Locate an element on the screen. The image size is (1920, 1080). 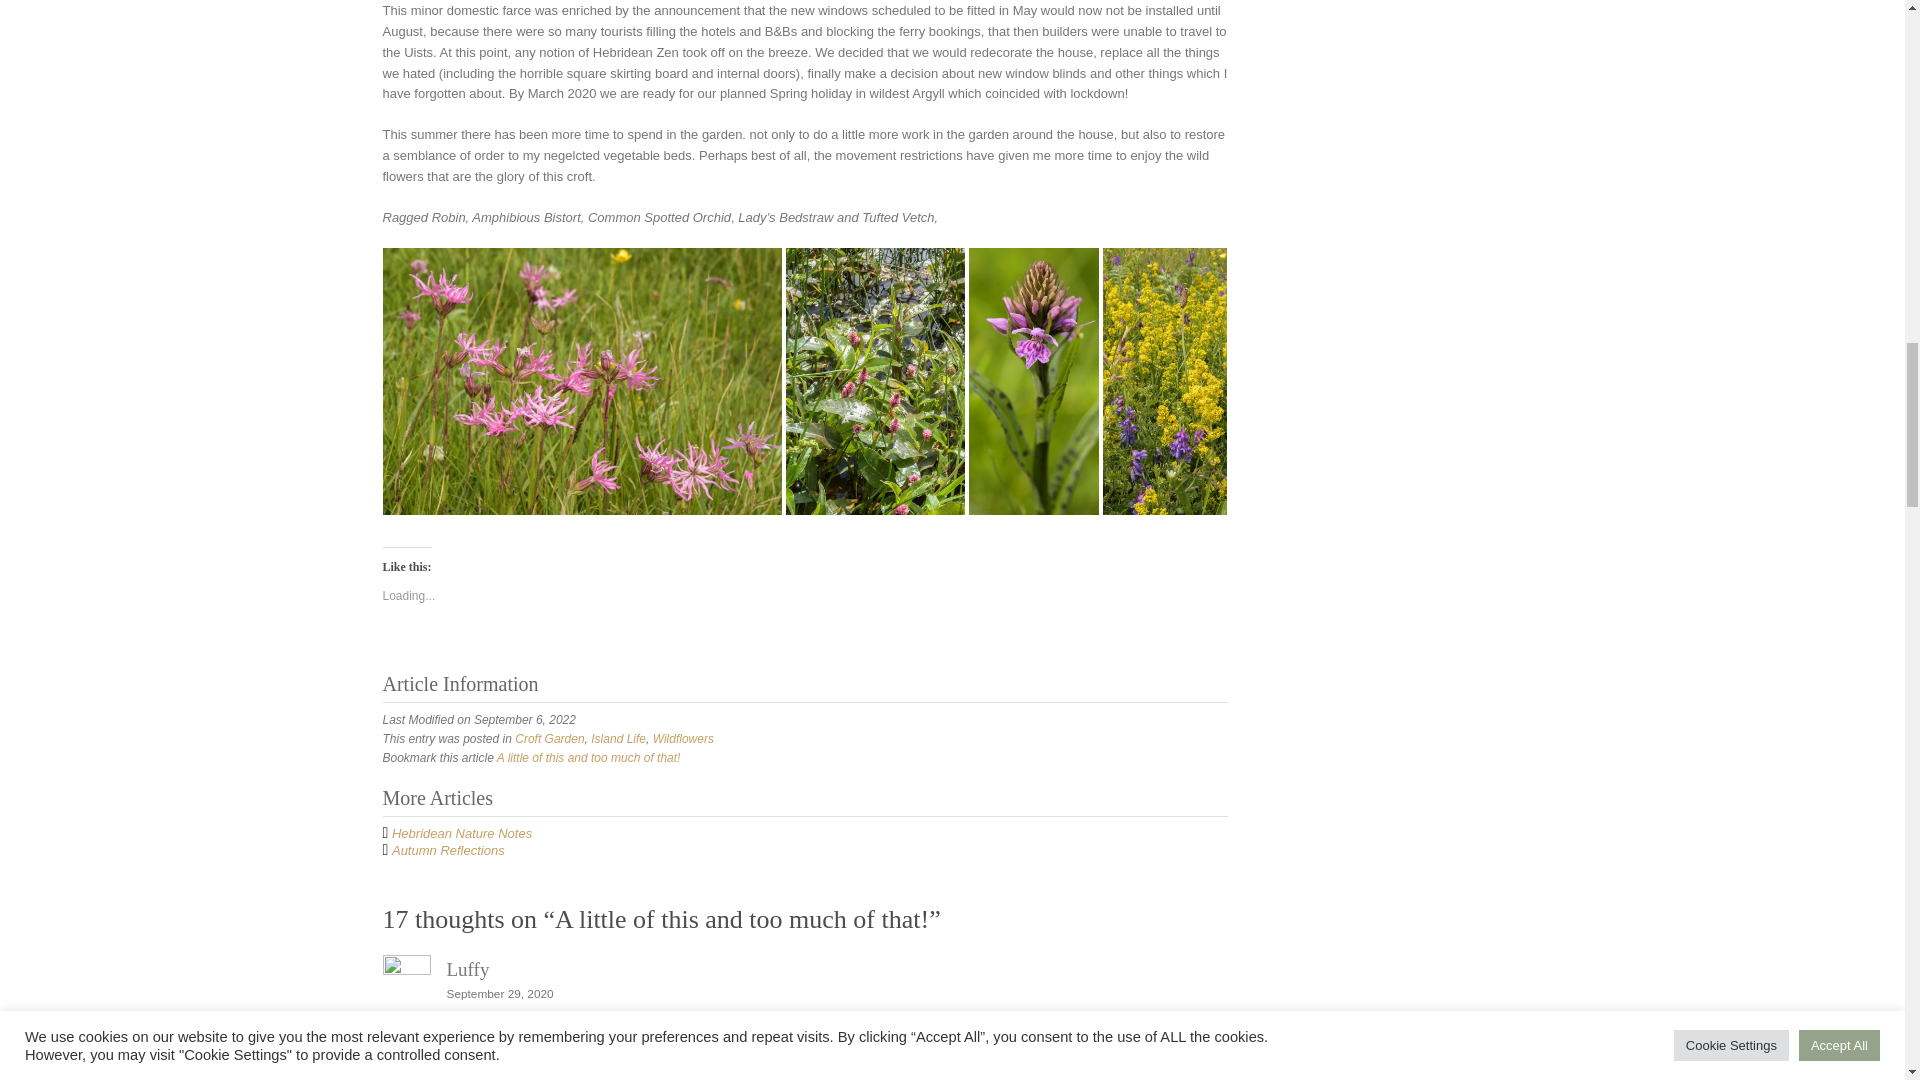
Autumn Reflections is located at coordinates (448, 850).